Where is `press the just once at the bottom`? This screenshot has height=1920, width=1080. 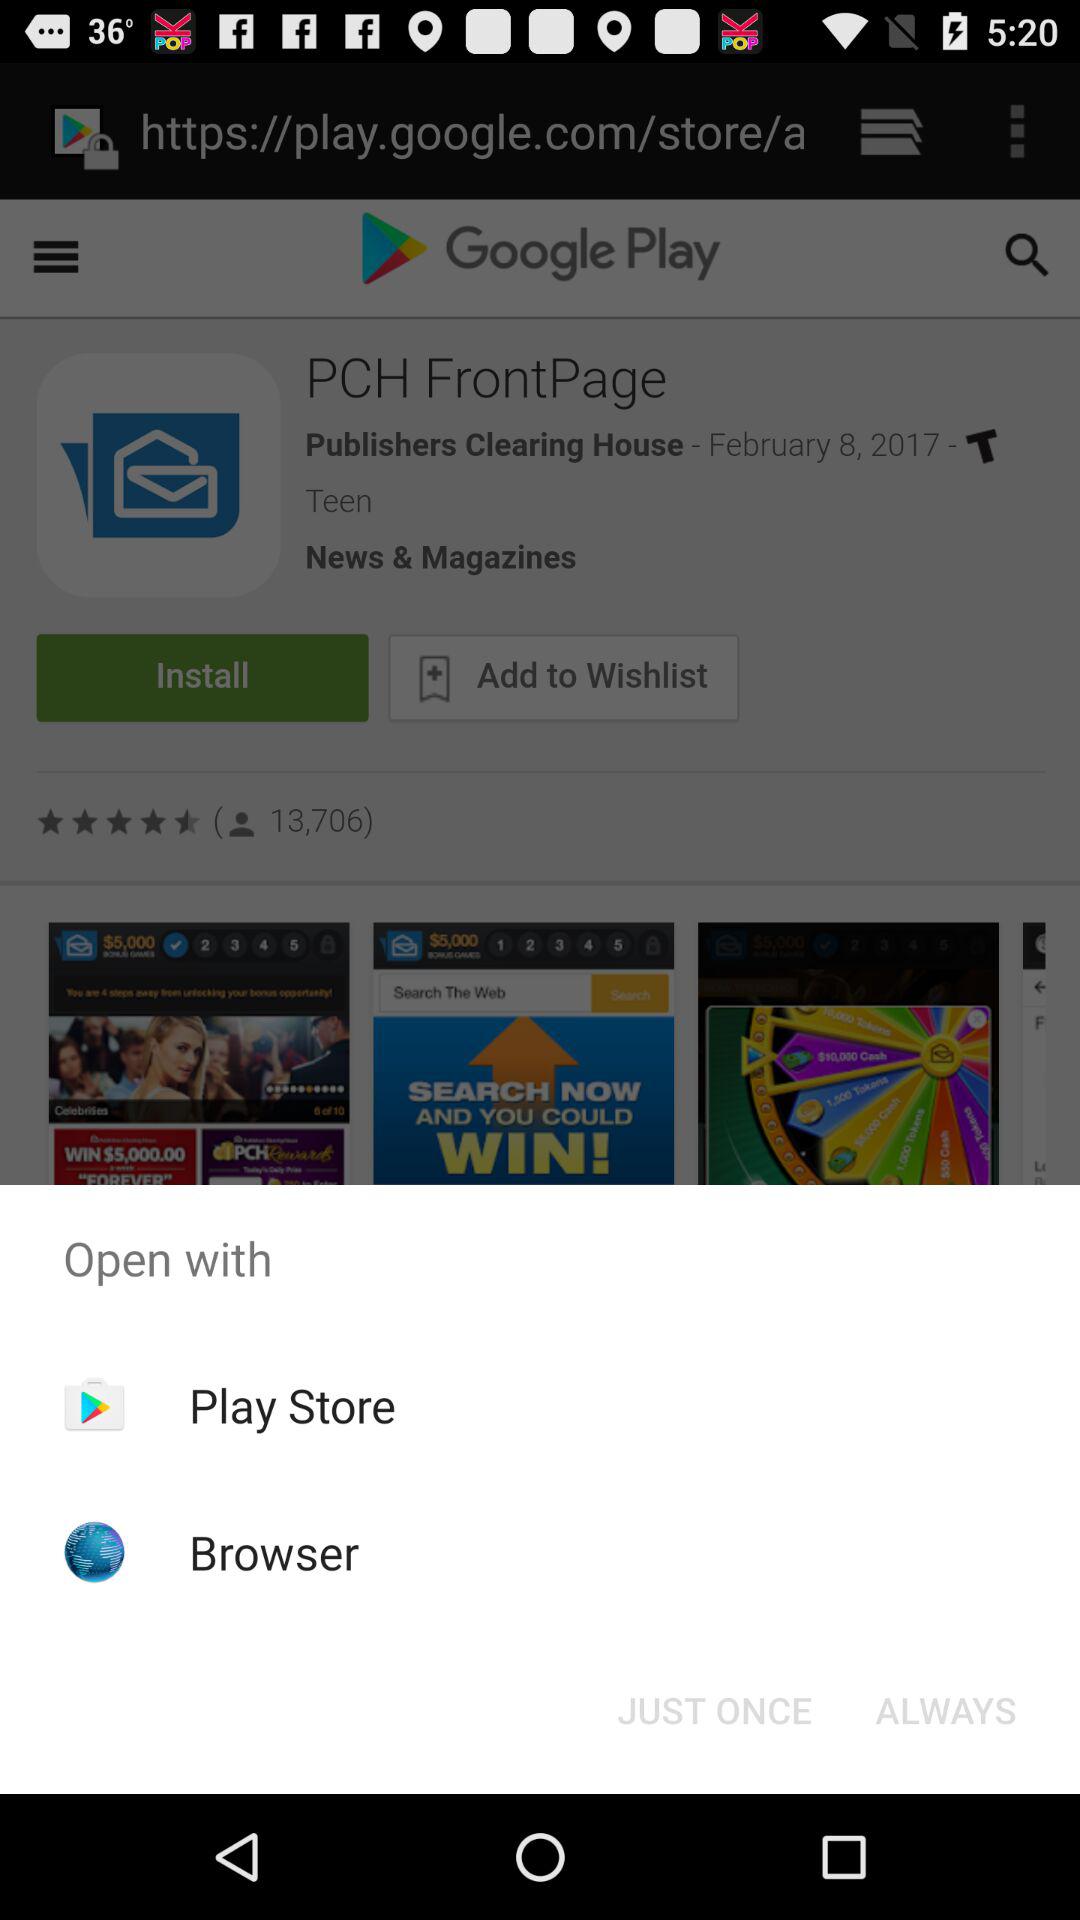 press the just once at the bottom is located at coordinates (714, 1710).